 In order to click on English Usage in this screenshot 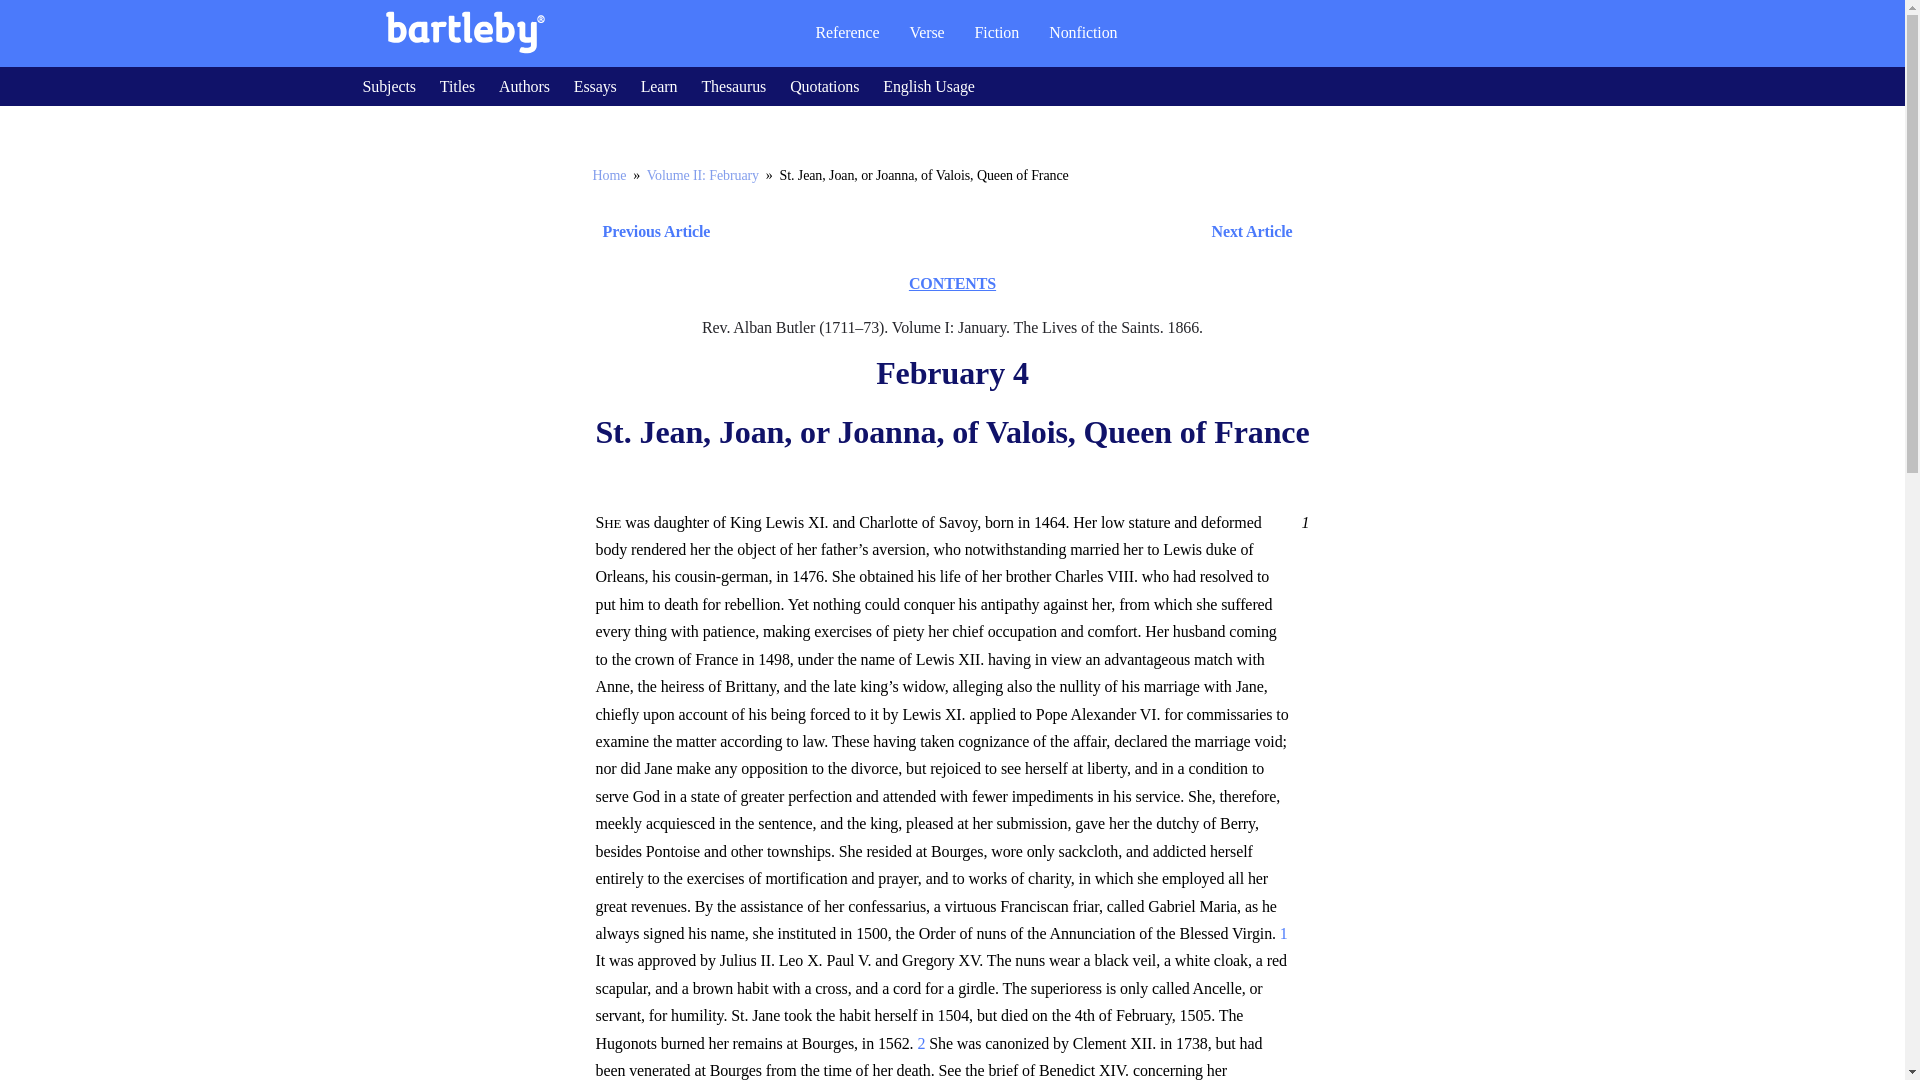, I will do `click(929, 86)`.